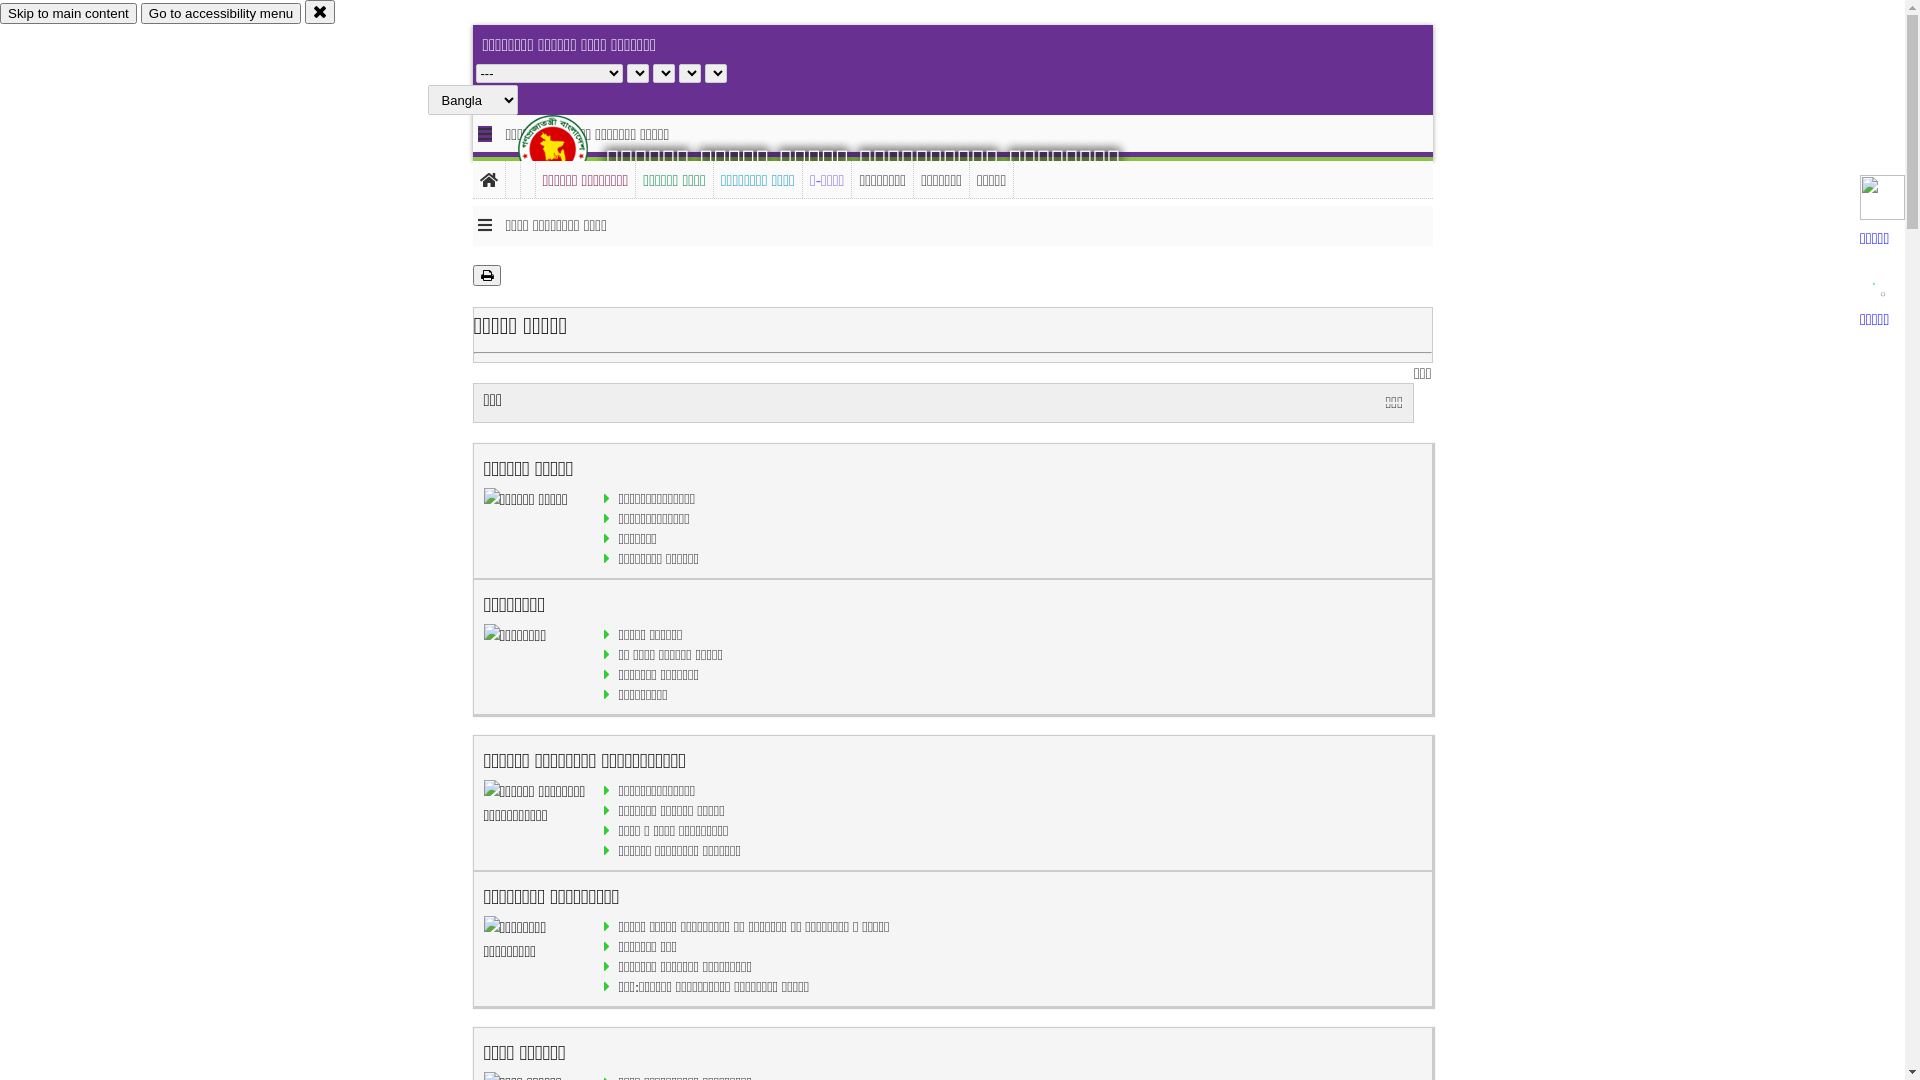 This screenshot has height=1080, width=1920. Describe the element at coordinates (570, 149) in the screenshot. I see `
                
            ` at that location.